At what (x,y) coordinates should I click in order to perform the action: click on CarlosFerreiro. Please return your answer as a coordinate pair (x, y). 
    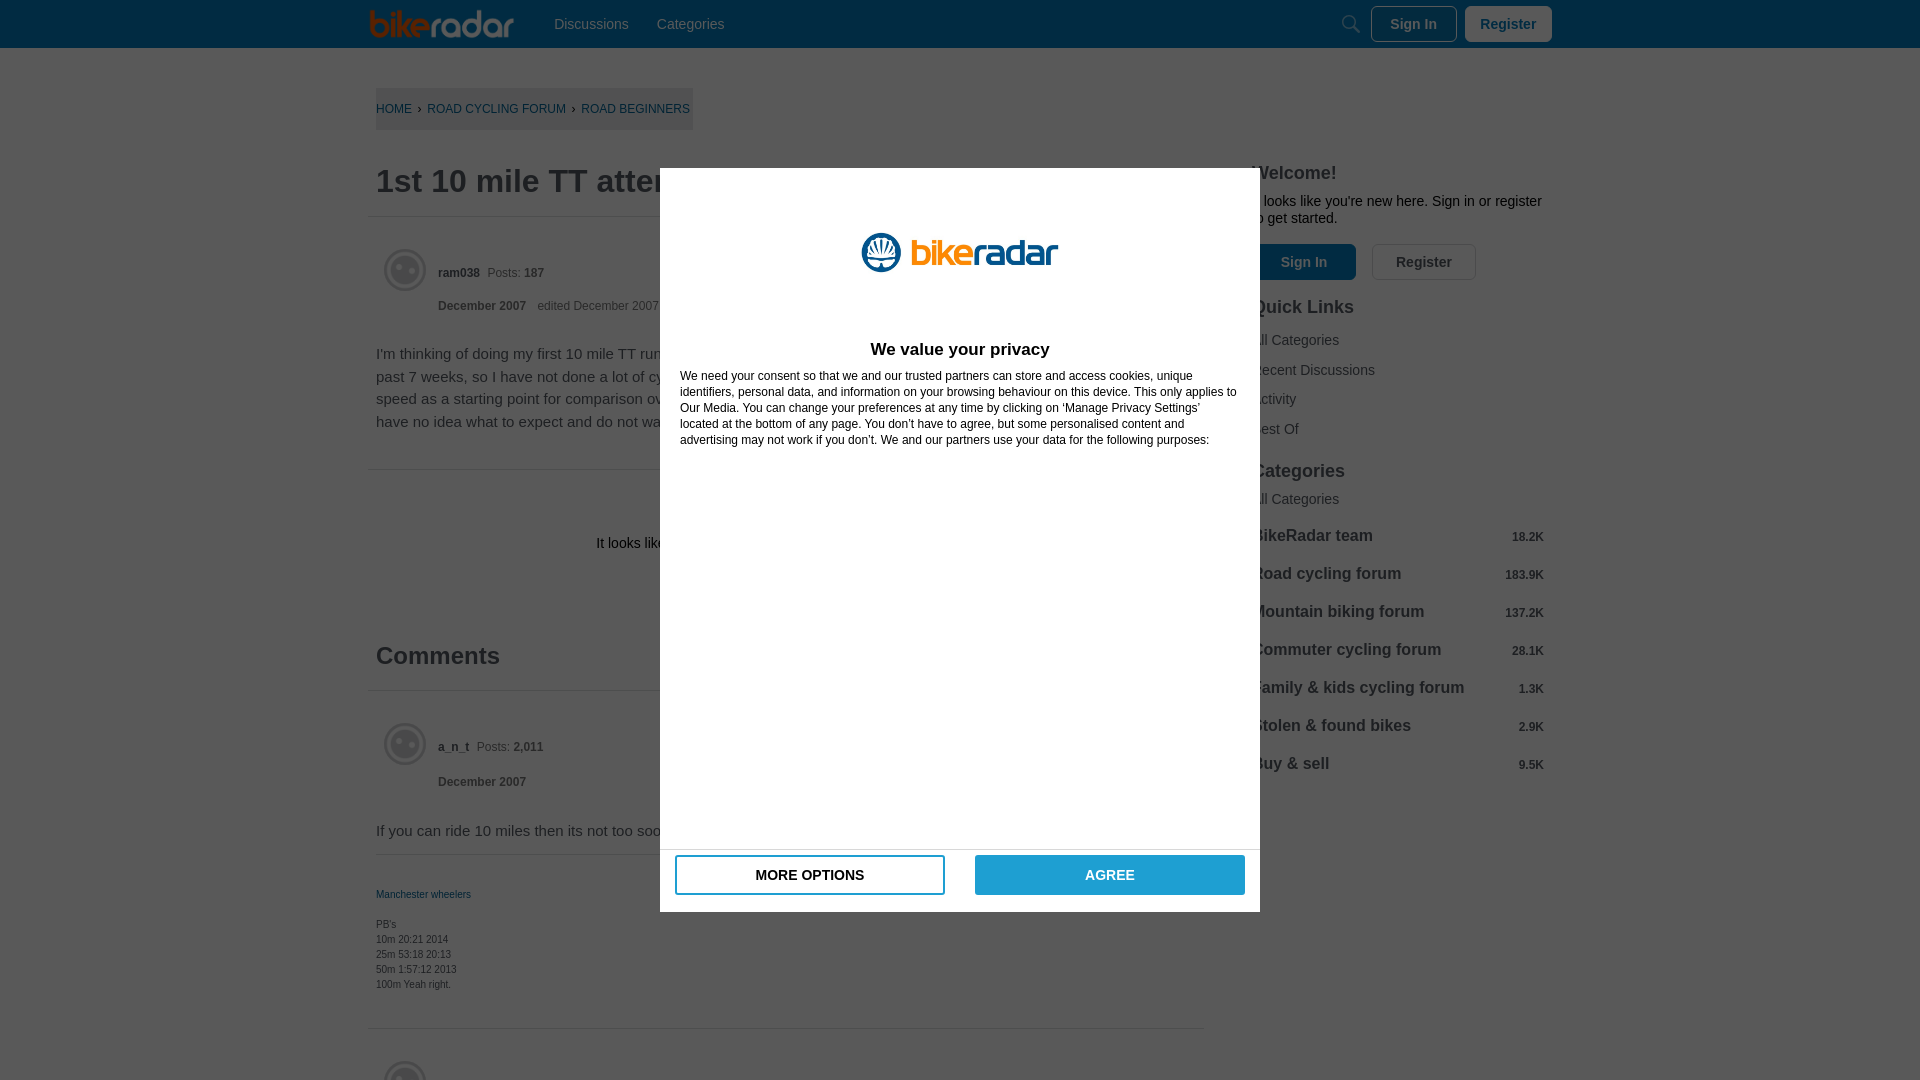
    Looking at the image, I should click on (478, 1078).